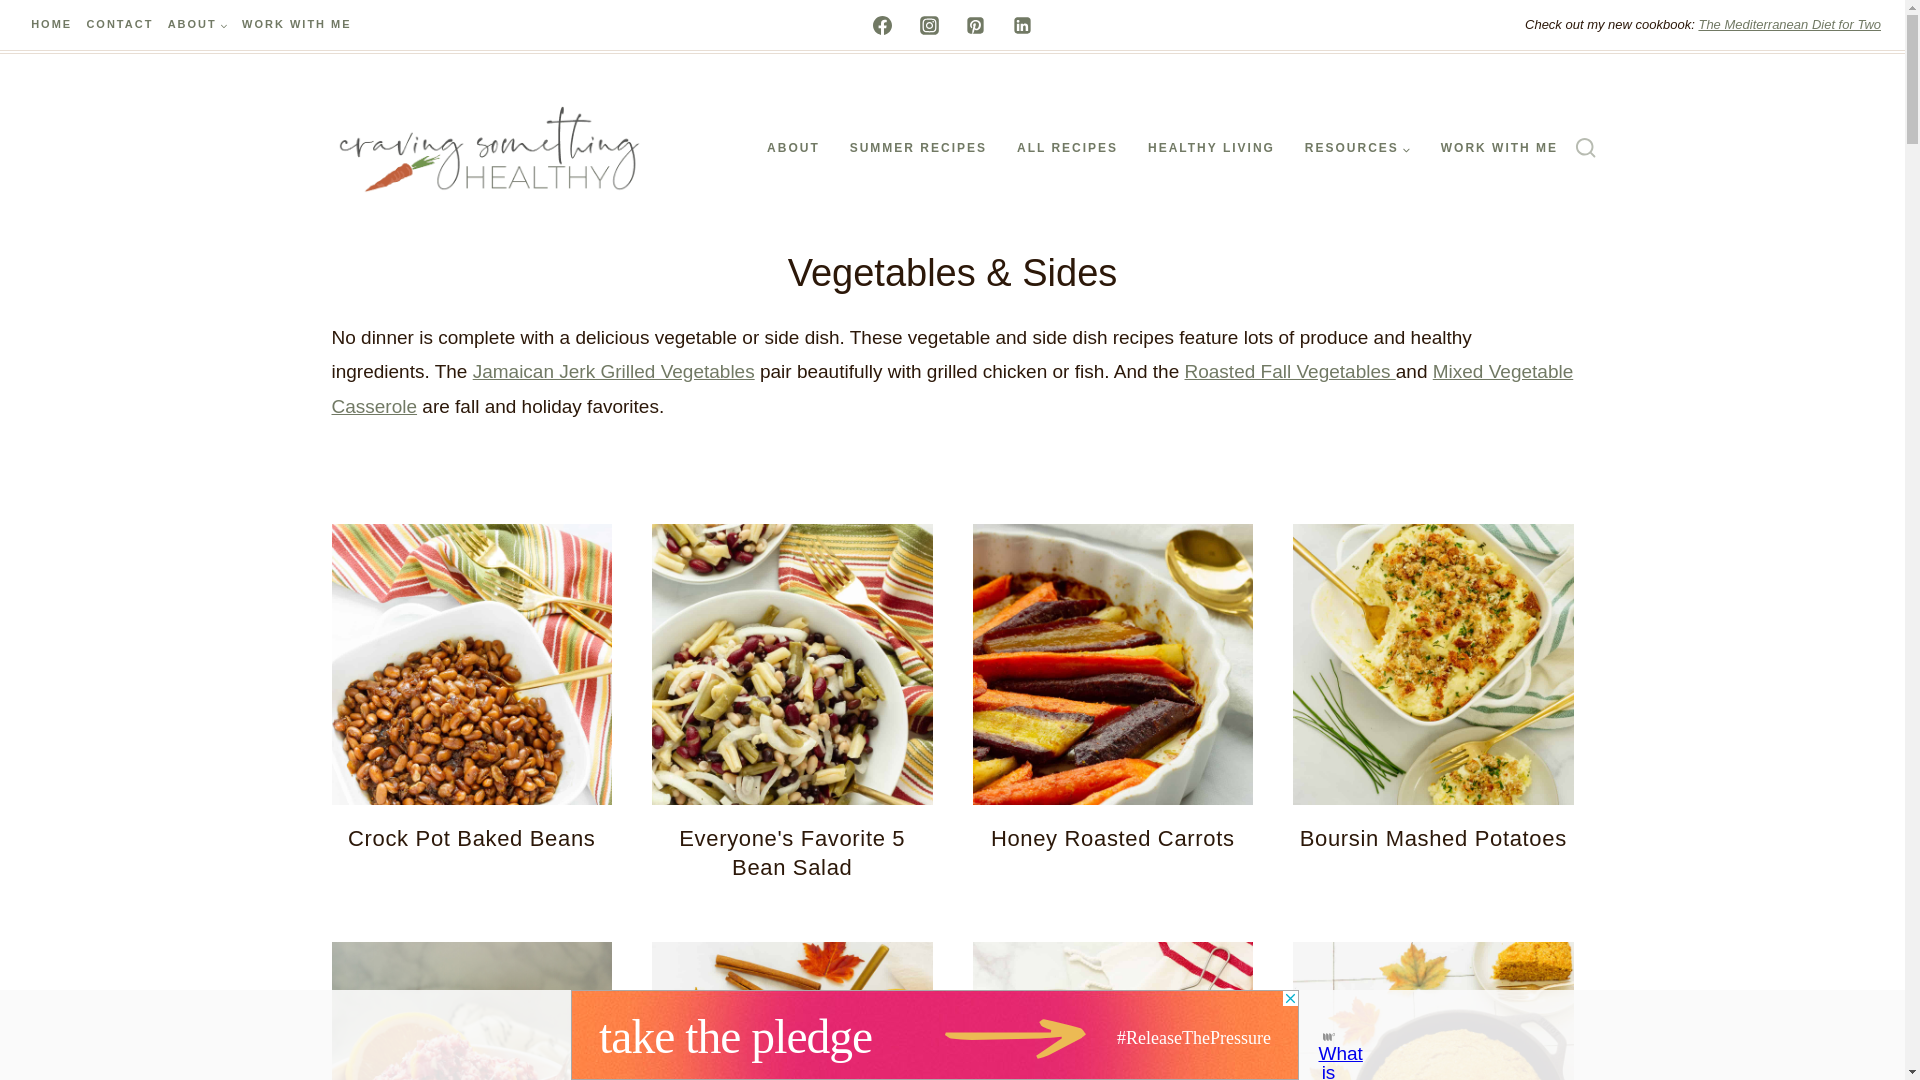  What do you see at coordinates (1432, 838) in the screenshot?
I see `Boursin Mashed Potatoes` at bounding box center [1432, 838].